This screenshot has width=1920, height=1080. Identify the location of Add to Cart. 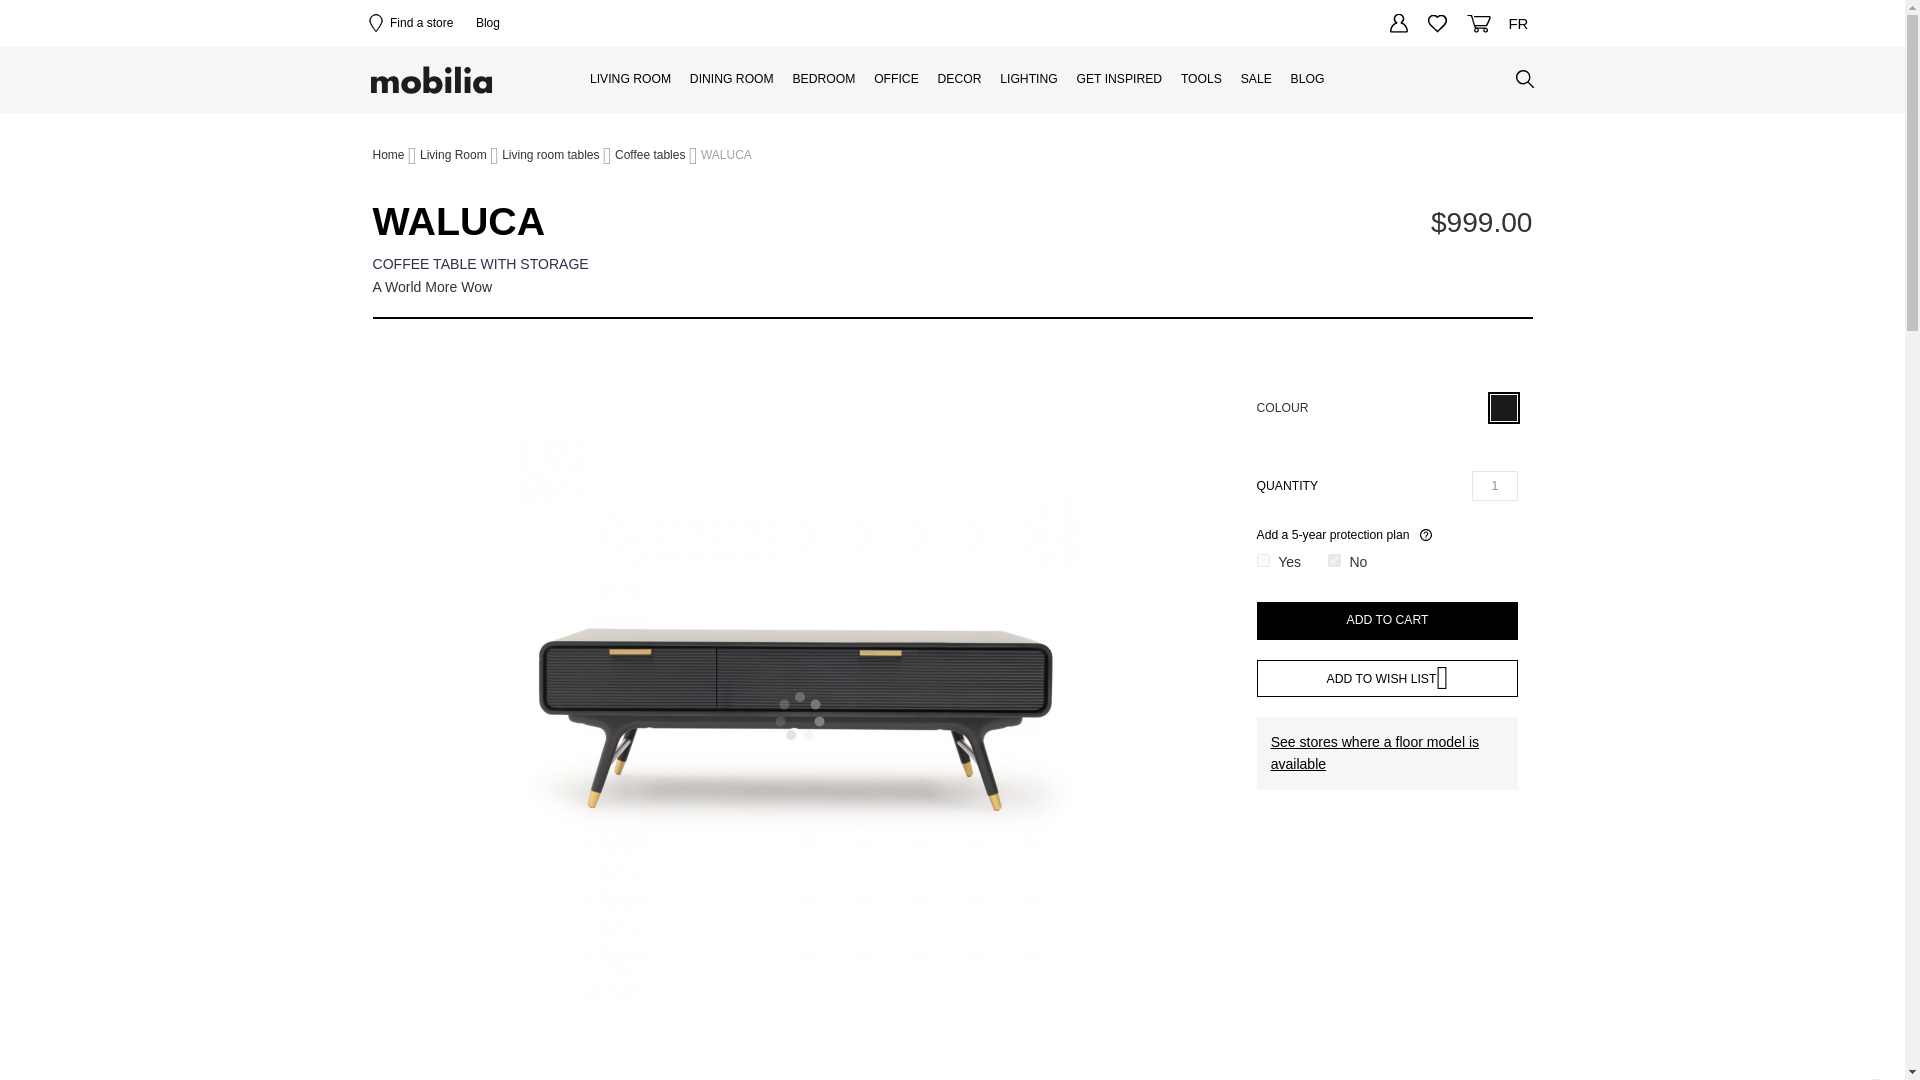
(1388, 620).